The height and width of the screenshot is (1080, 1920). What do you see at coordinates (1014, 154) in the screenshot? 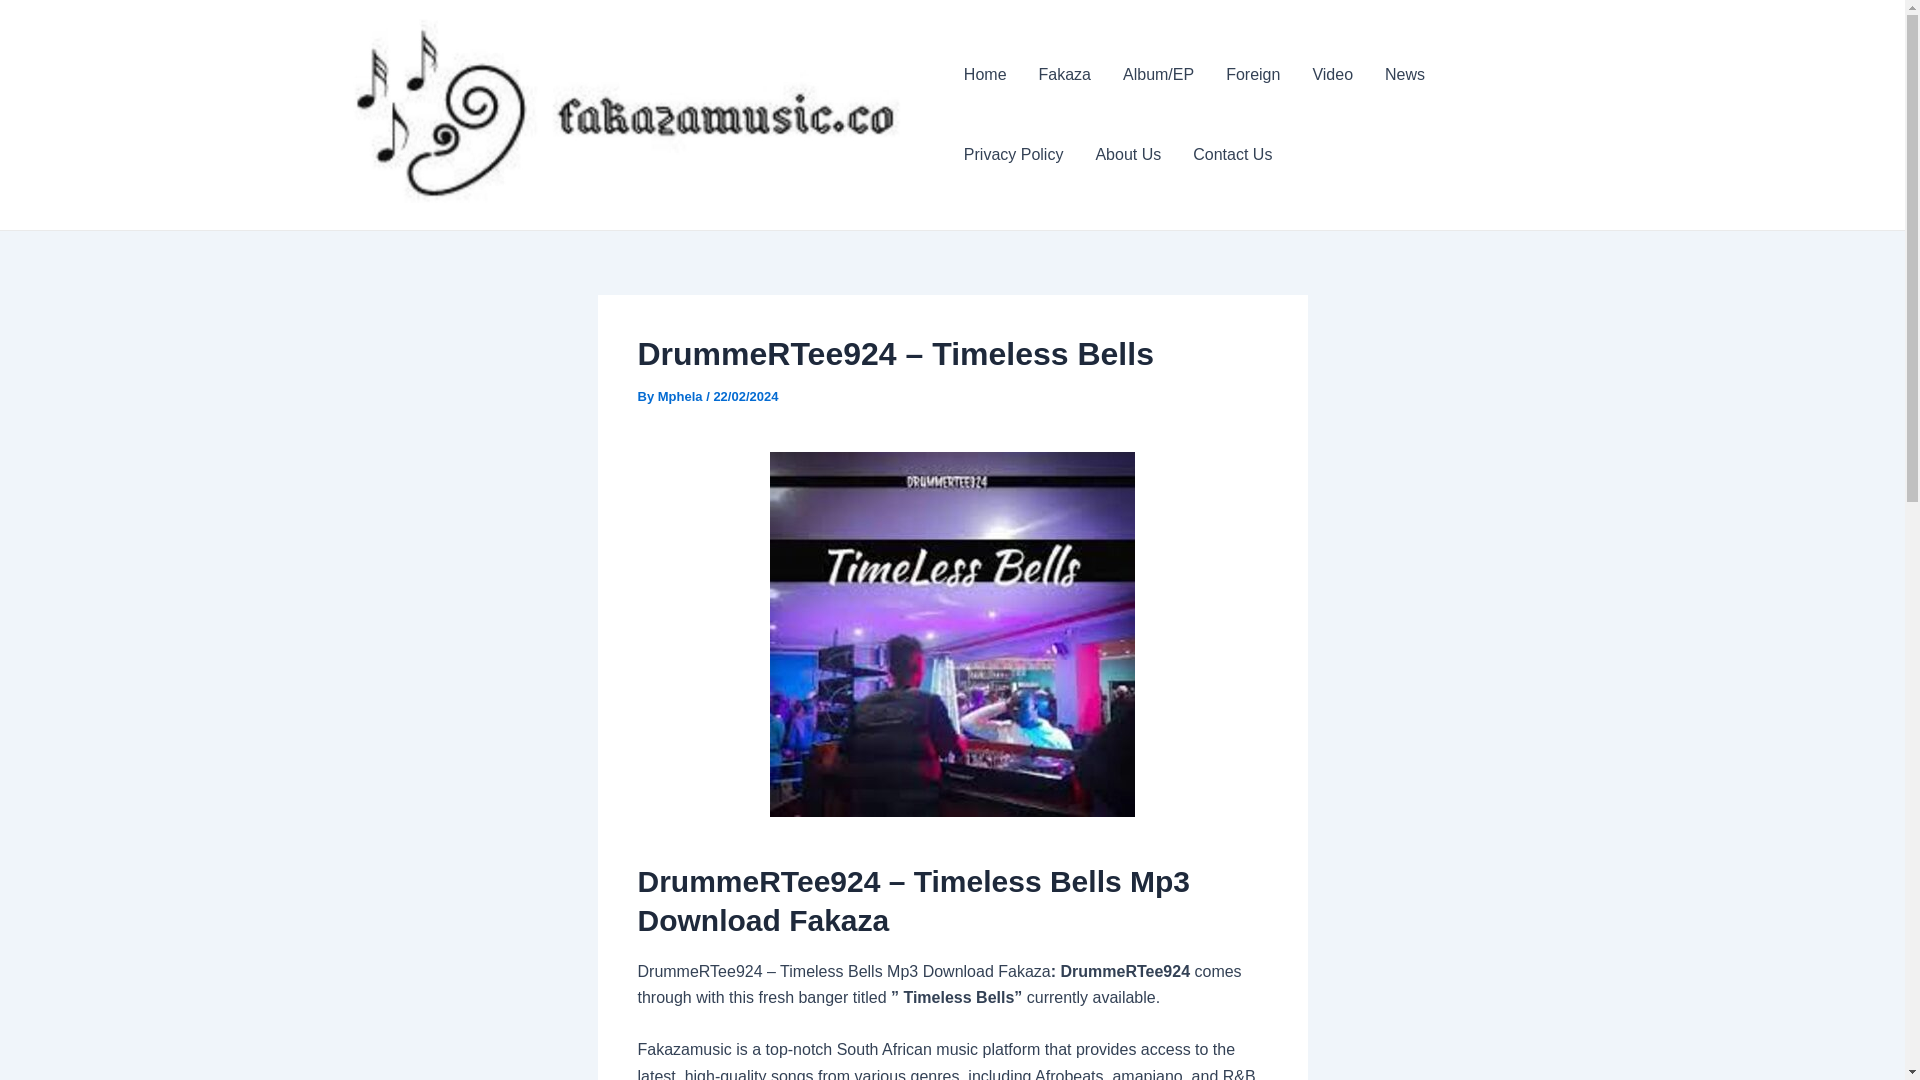
I see `Privacy Policy` at bounding box center [1014, 154].